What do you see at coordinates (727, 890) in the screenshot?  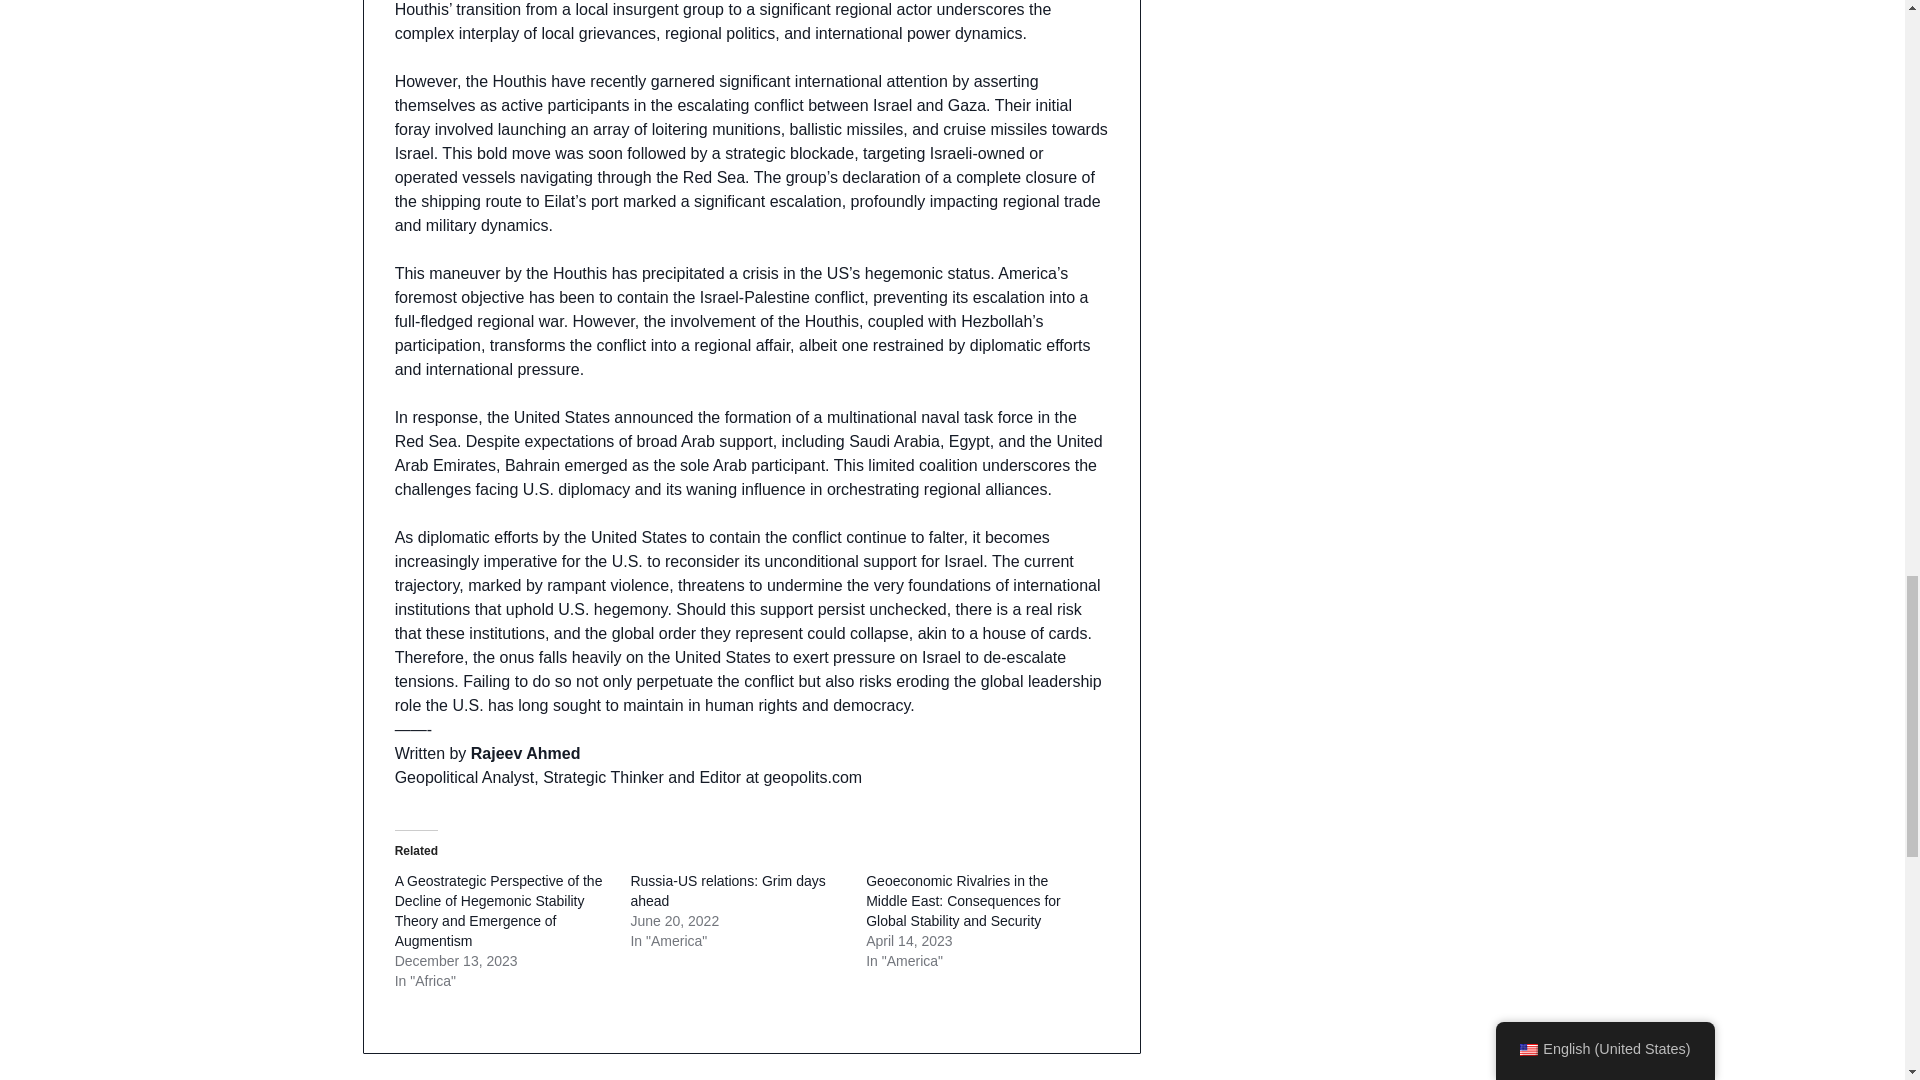 I see `Russia-US relations: Grim days ahead` at bounding box center [727, 890].